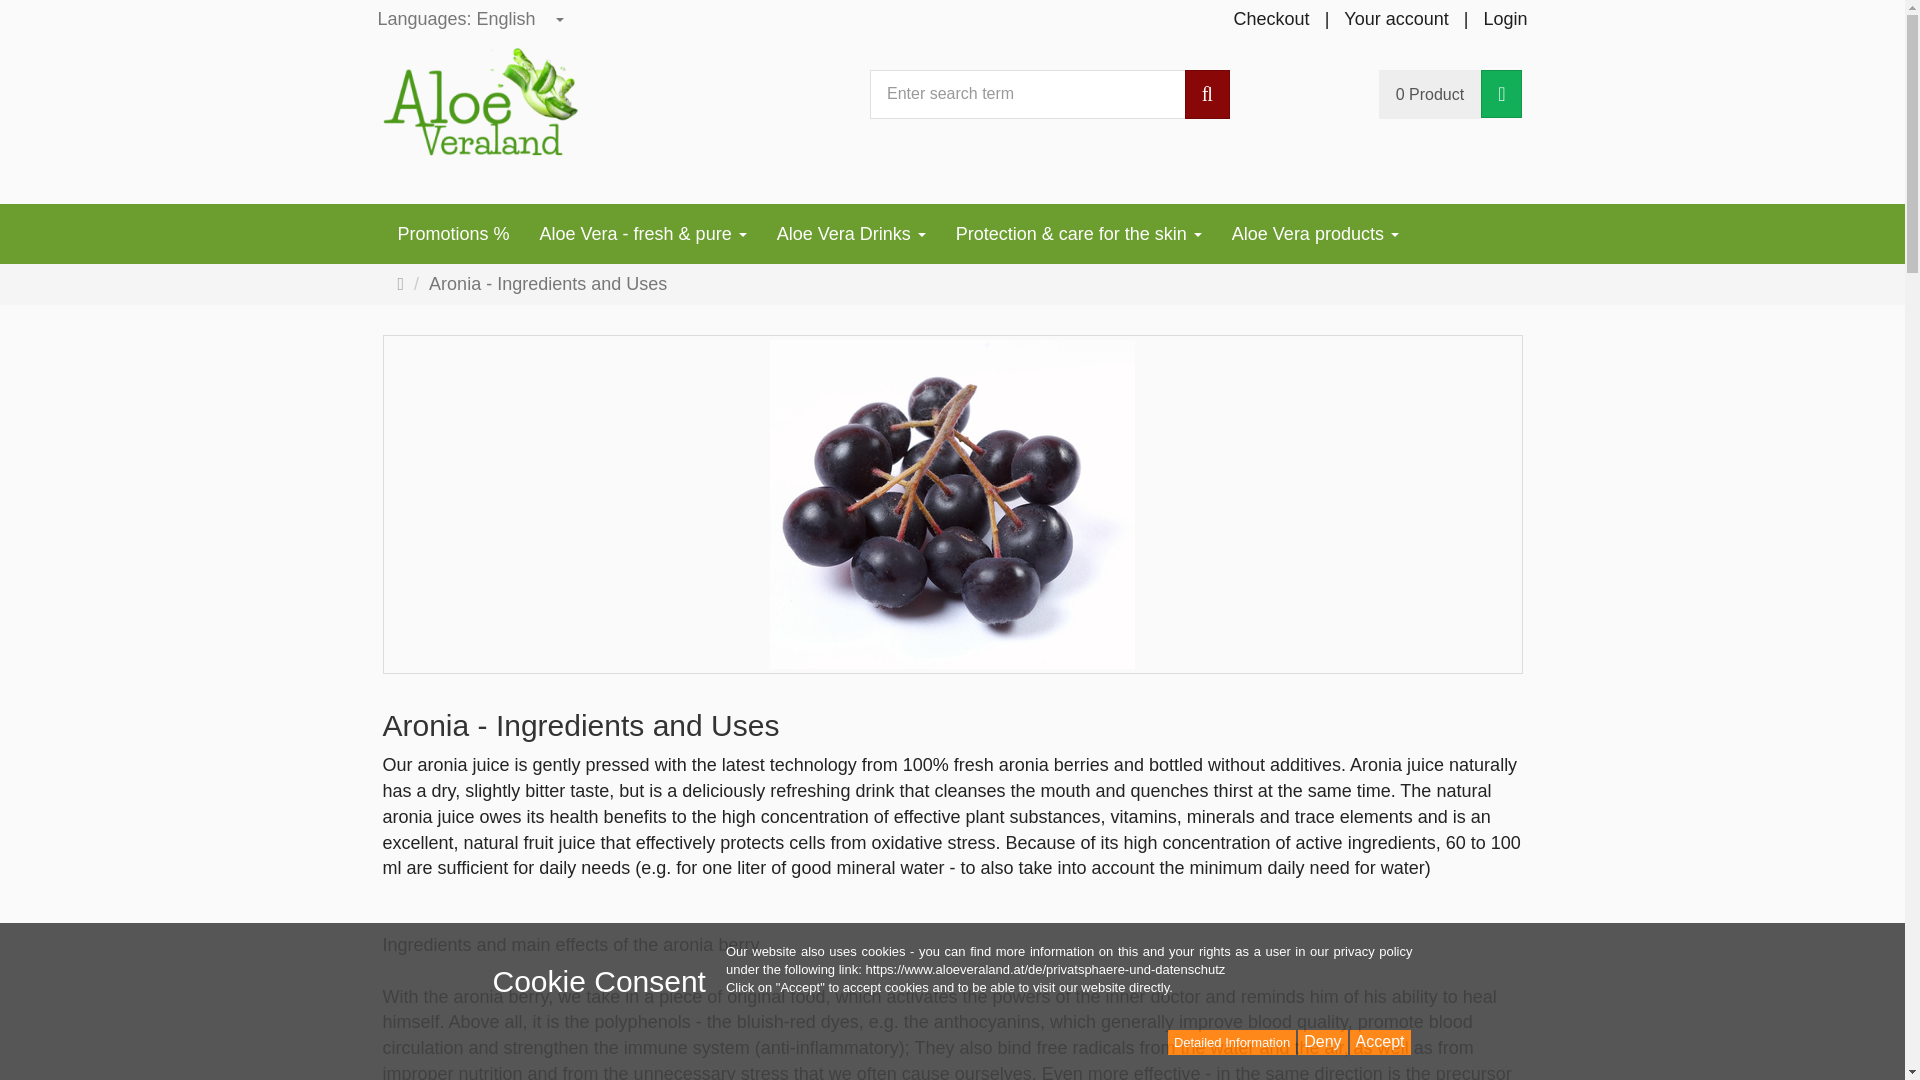 The image size is (1920, 1080). I want to click on Checkout, so click(1272, 20).